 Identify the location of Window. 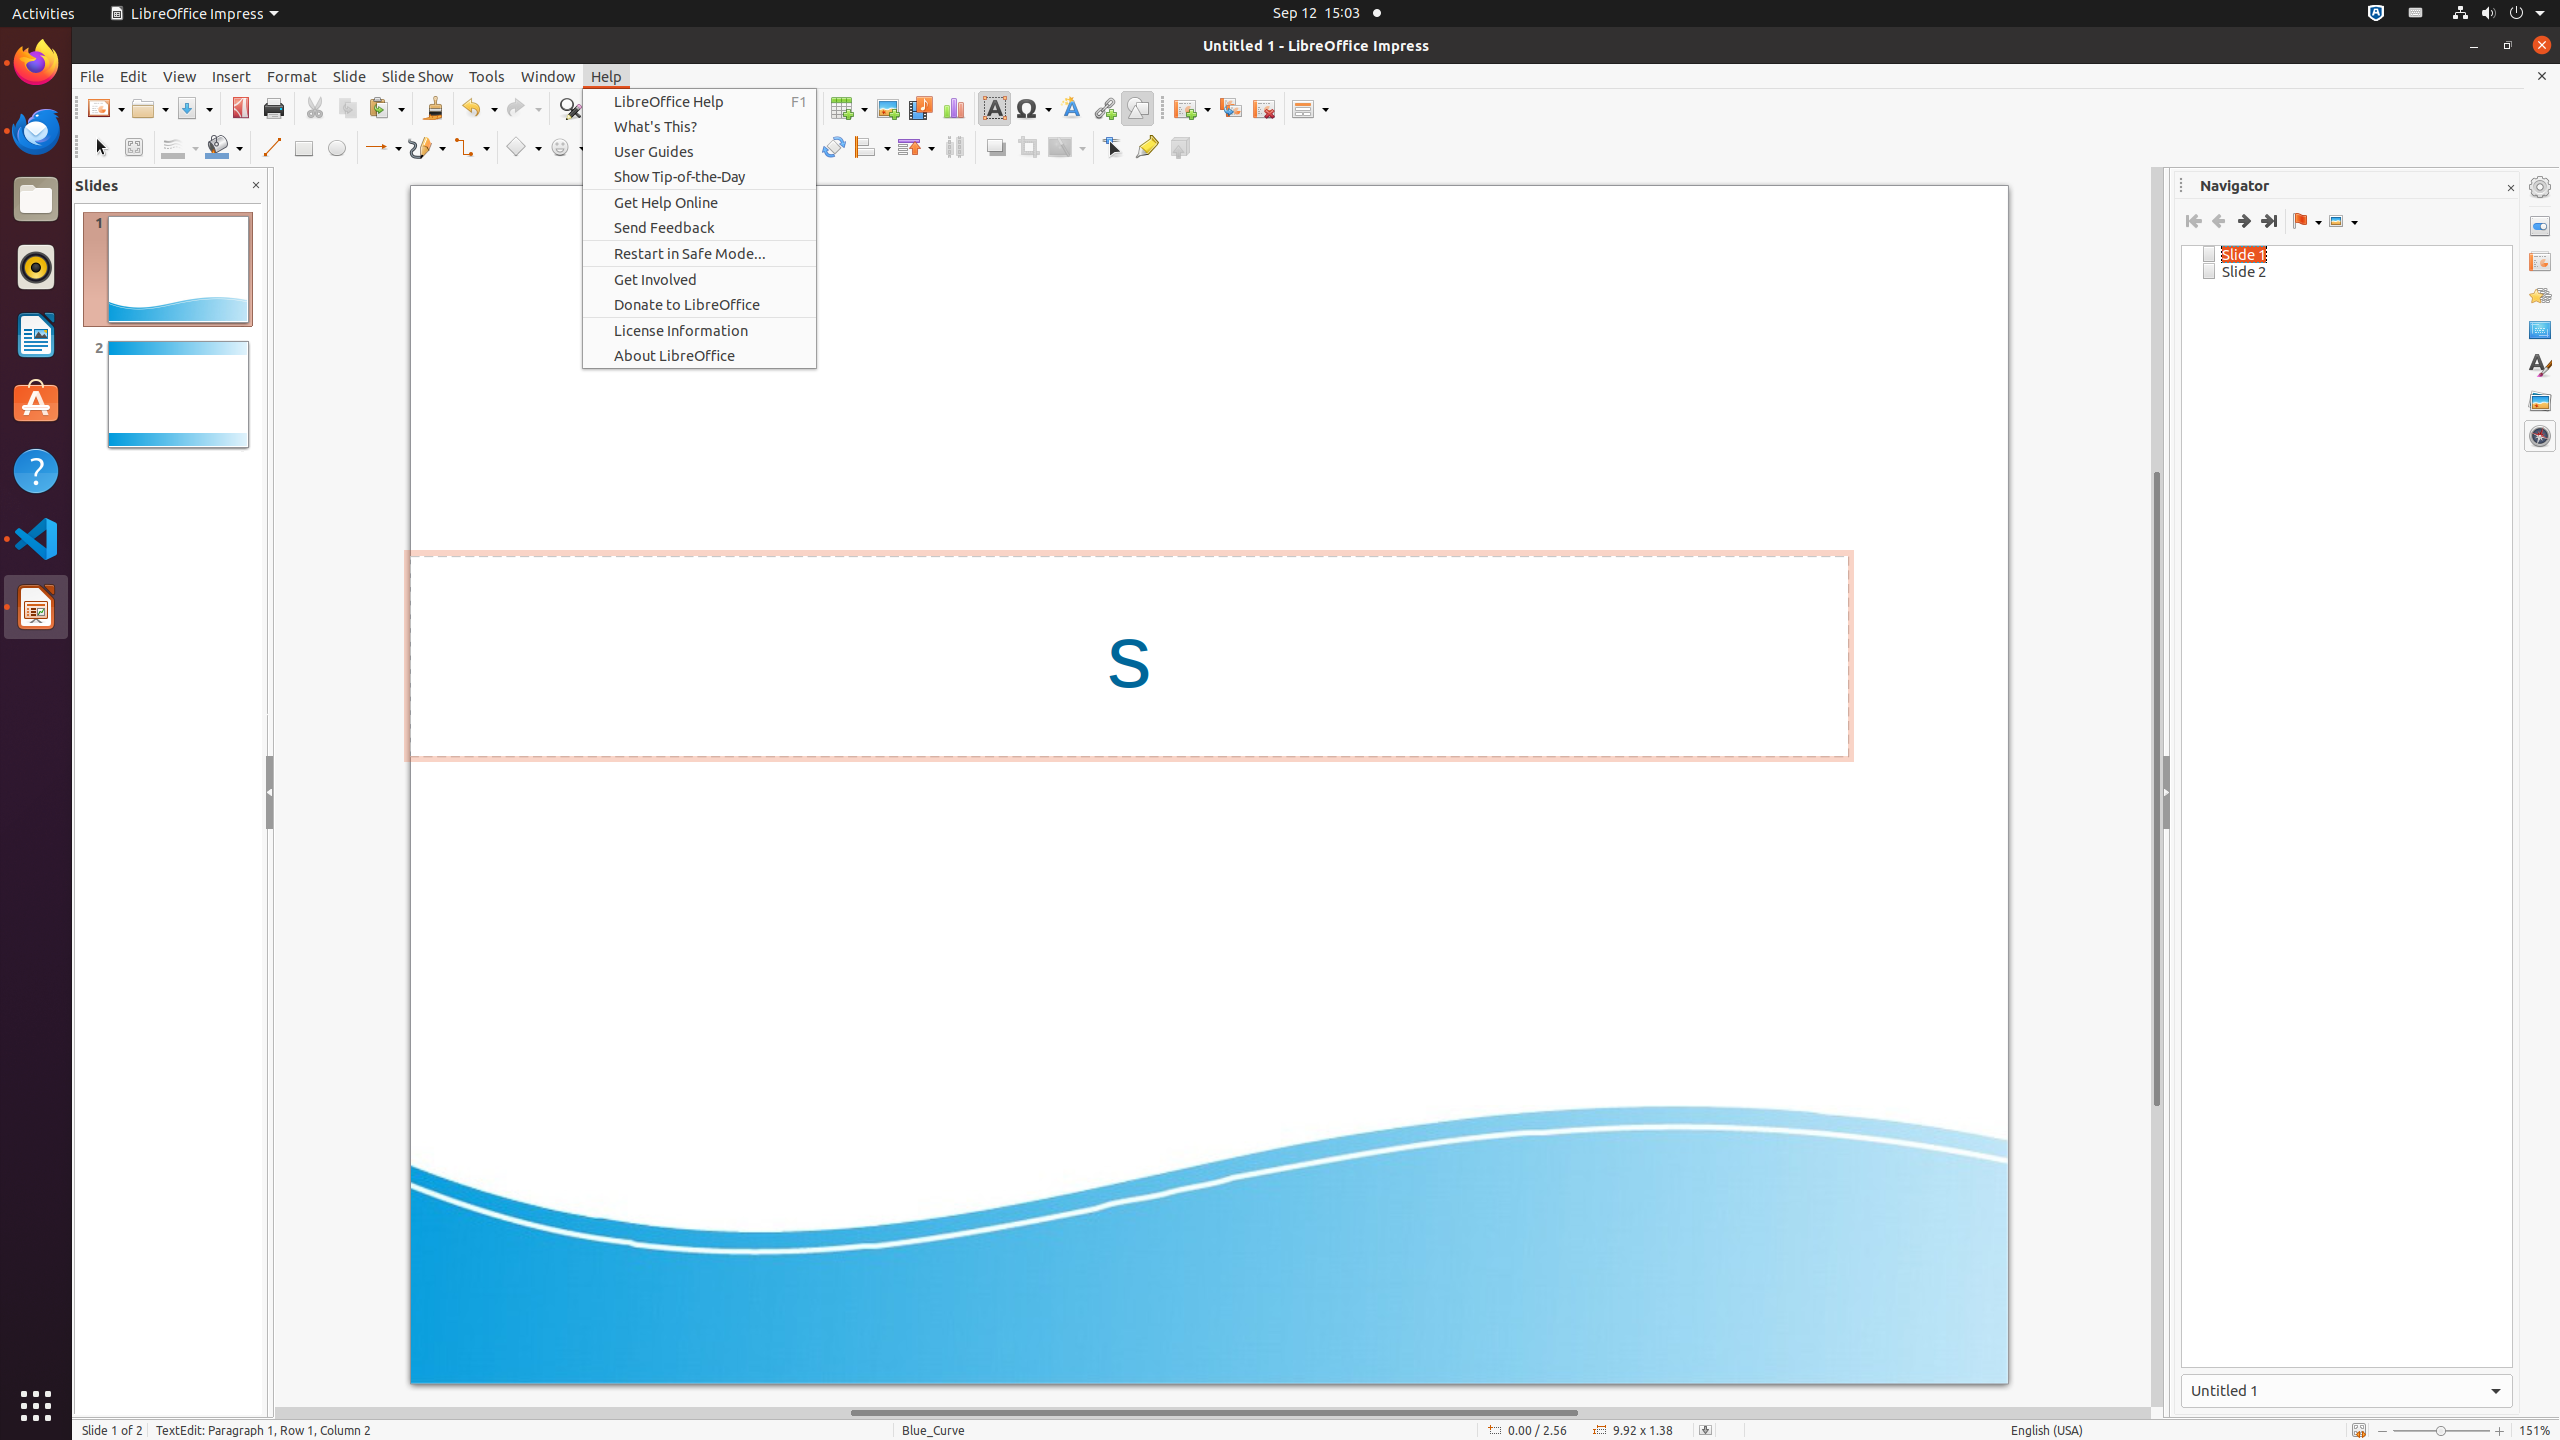
(548, 76).